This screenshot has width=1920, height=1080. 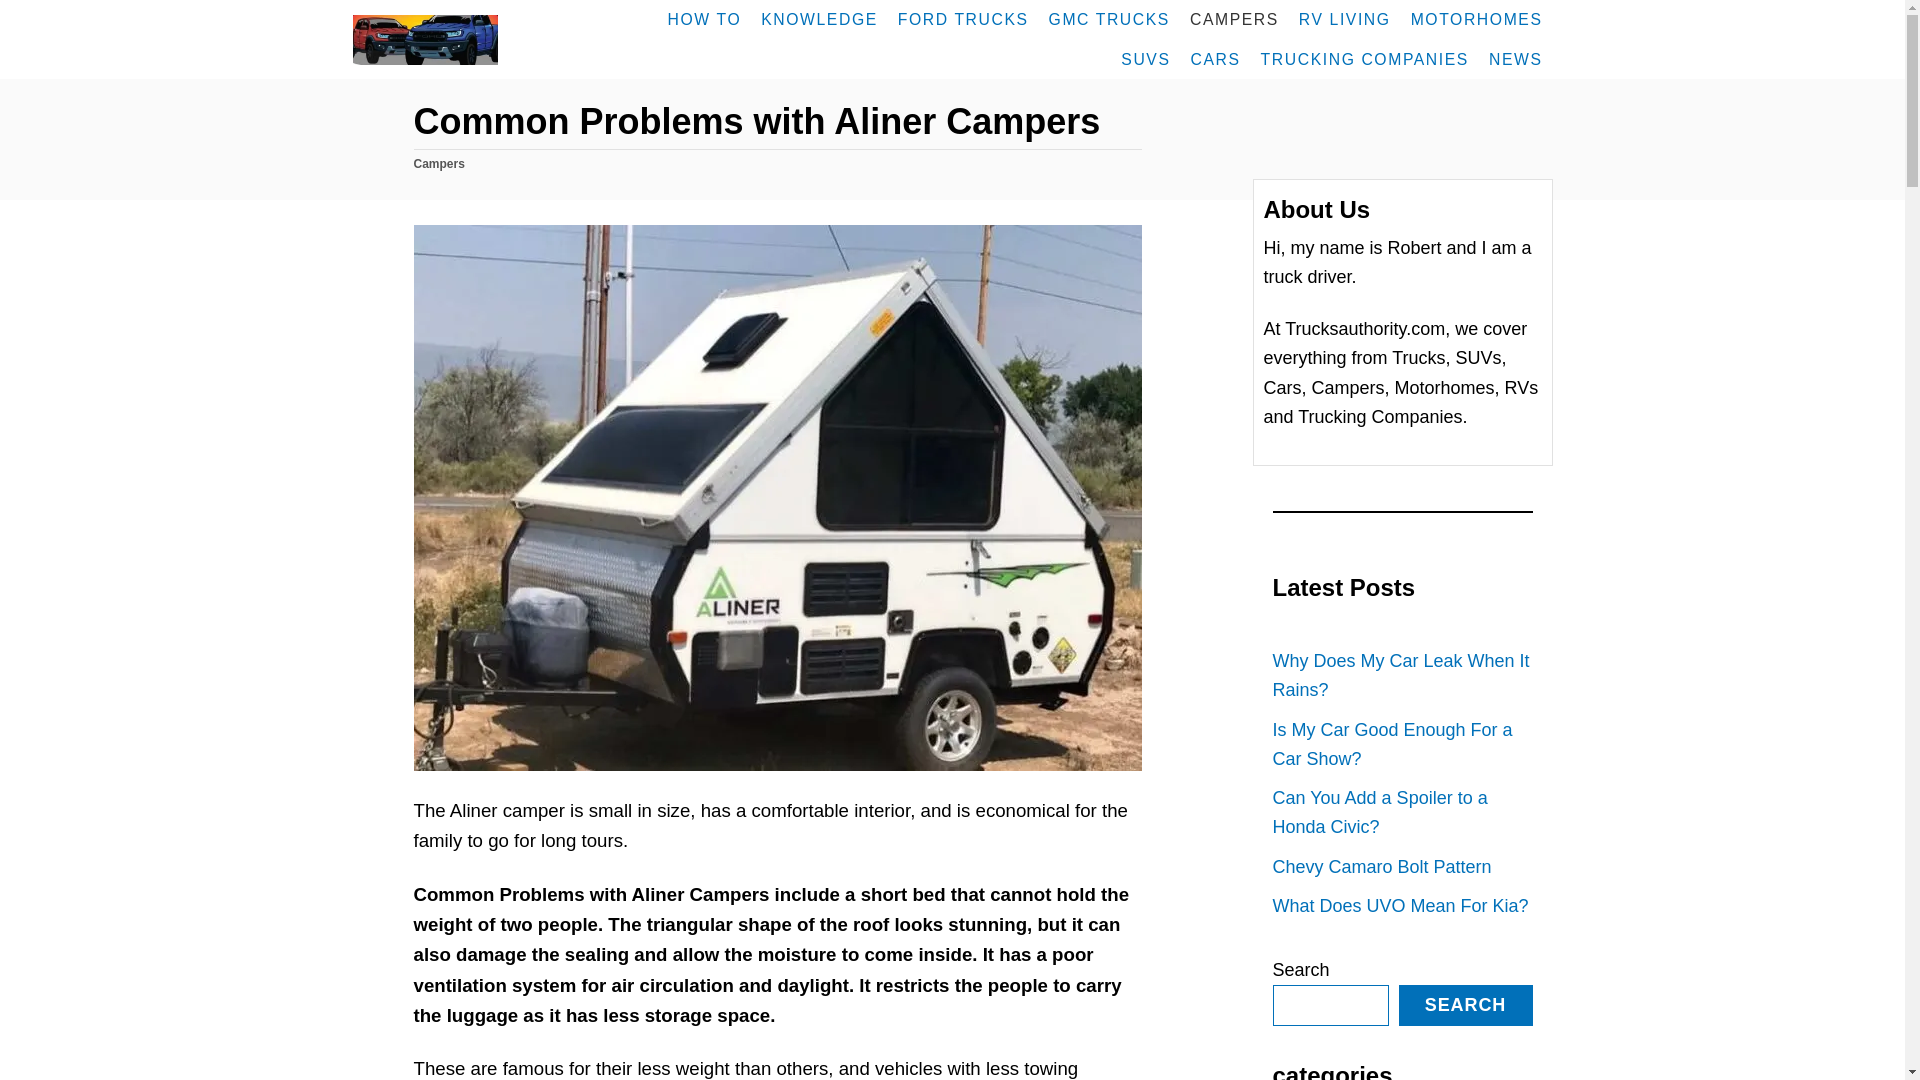 I want to click on Is My Car Good Enough For a Car Show?, so click(x=1402, y=744).